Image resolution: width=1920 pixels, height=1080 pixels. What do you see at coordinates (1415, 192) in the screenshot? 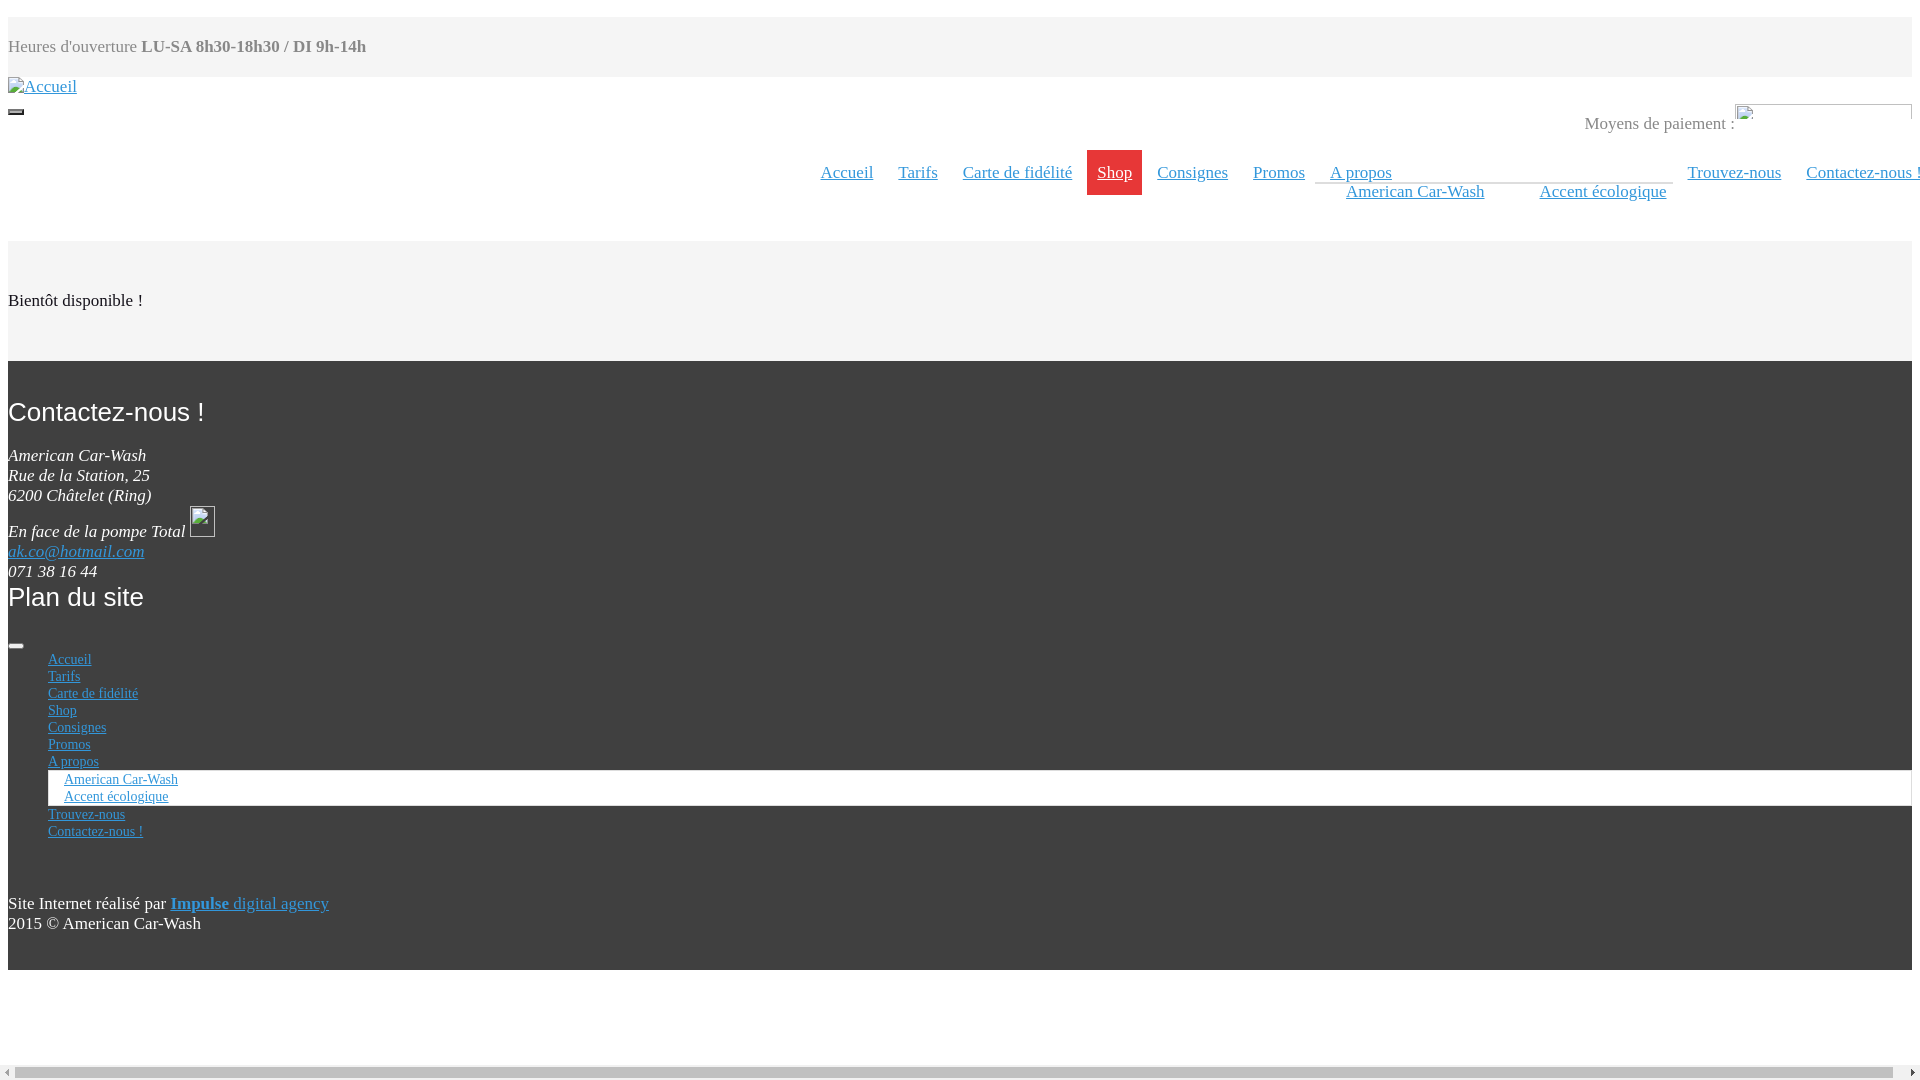
I see `American Car-Wash` at bounding box center [1415, 192].